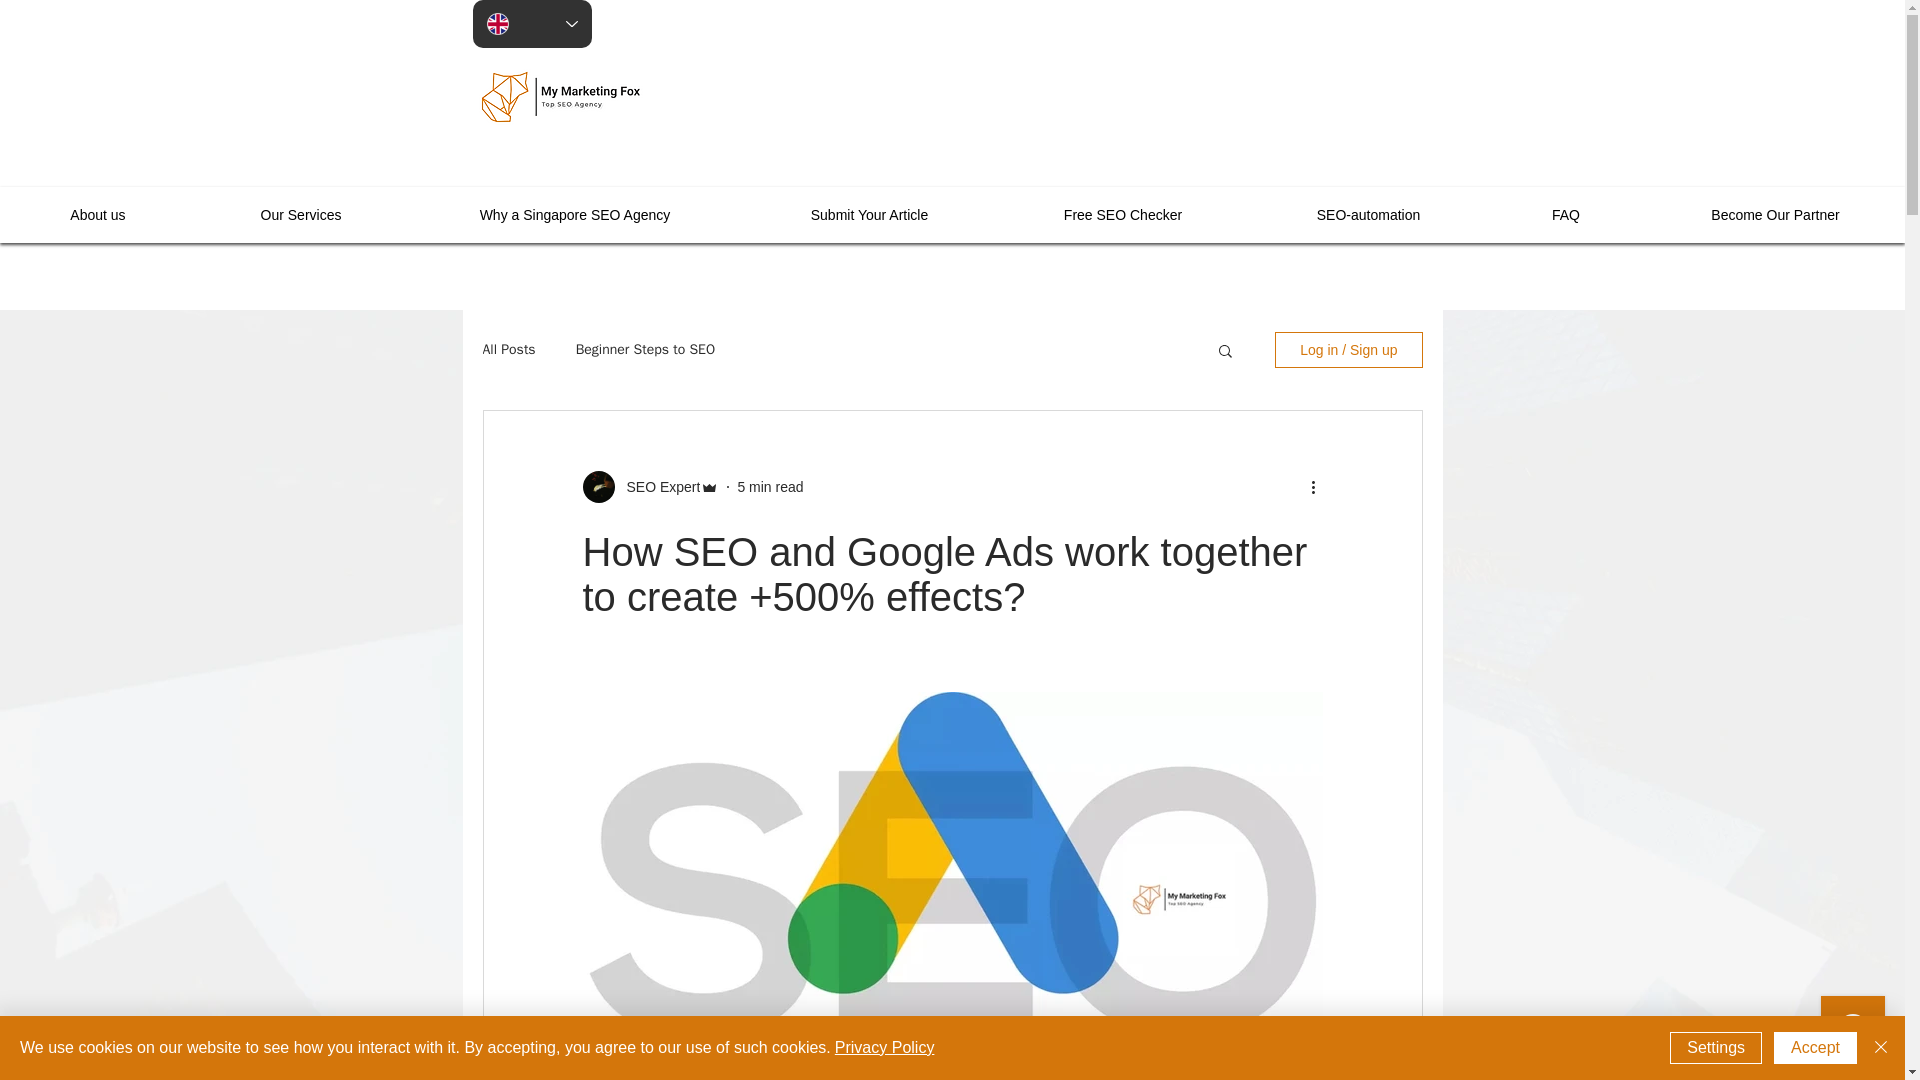 The image size is (1920, 1080). I want to click on Our Services, so click(300, 214).